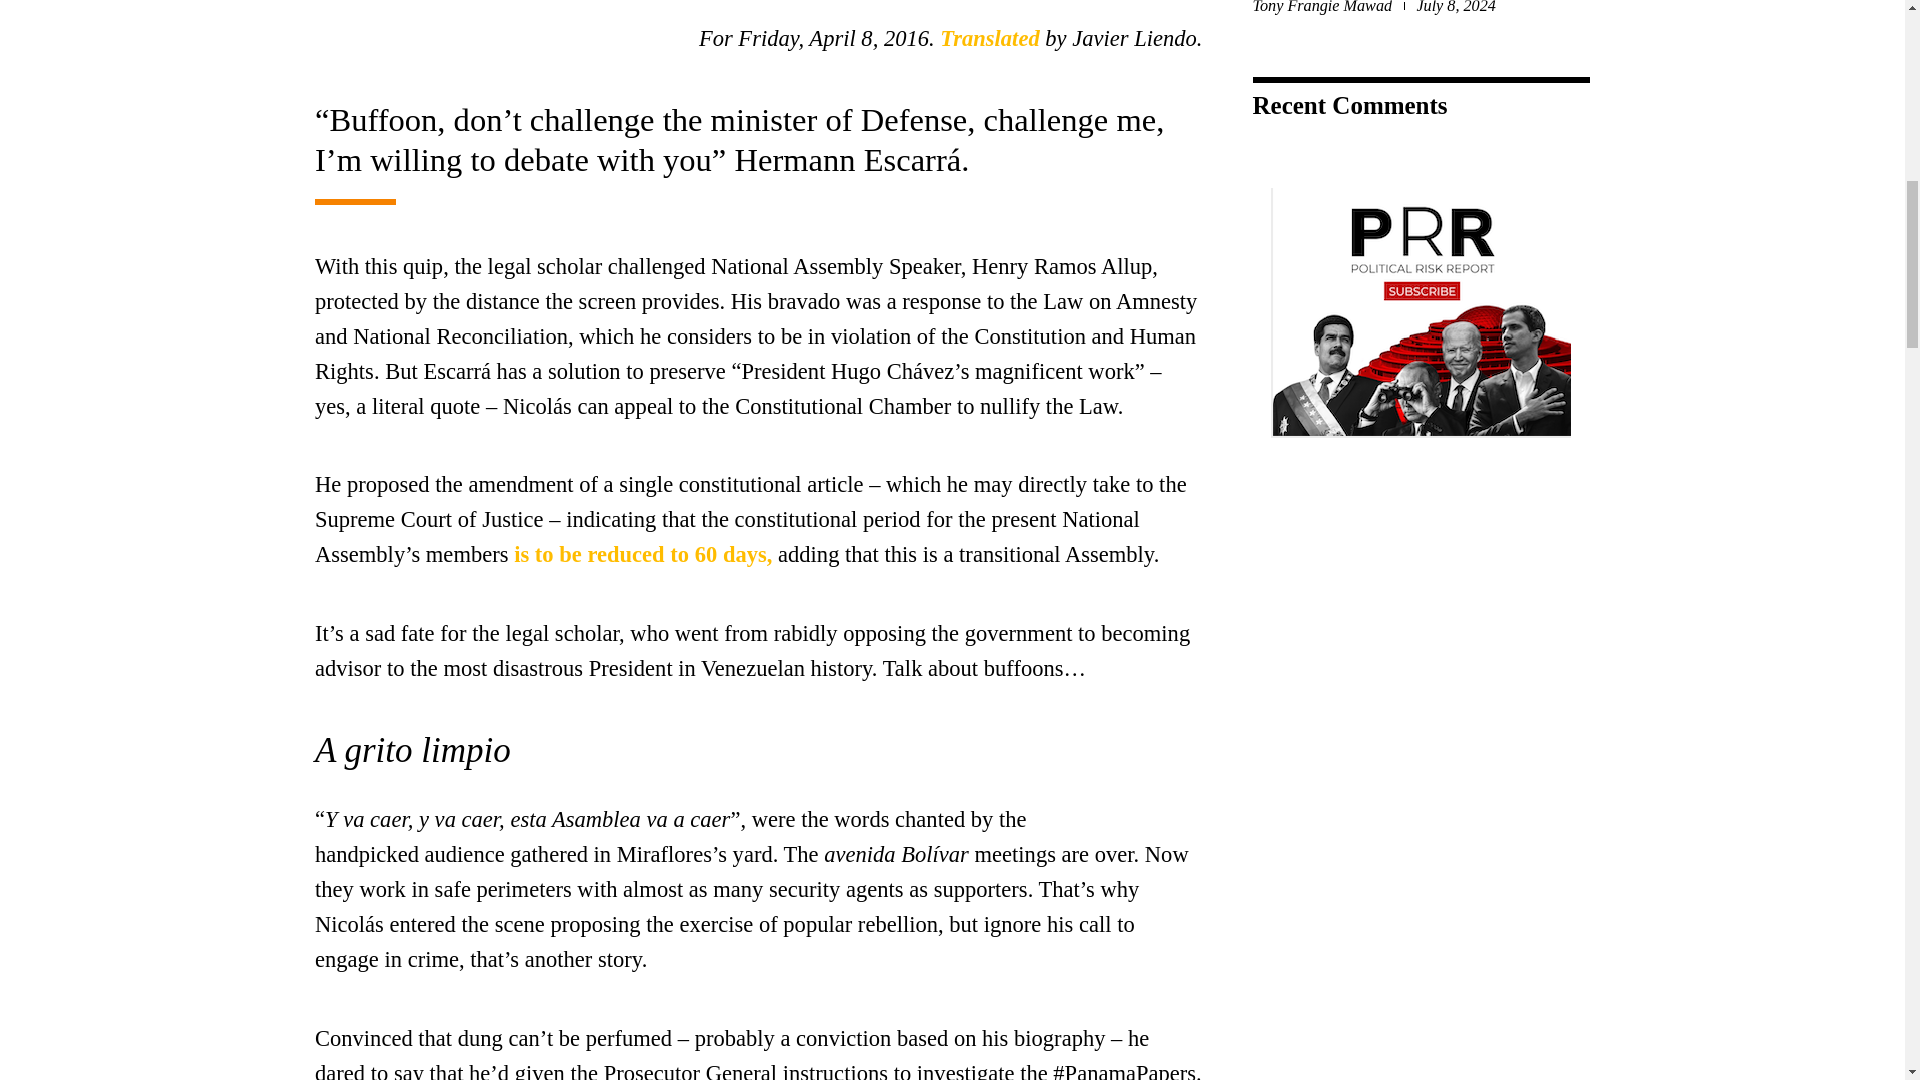 This screenshot has height=1080, width=1920. I want to click on Translated, so click(989, 38).